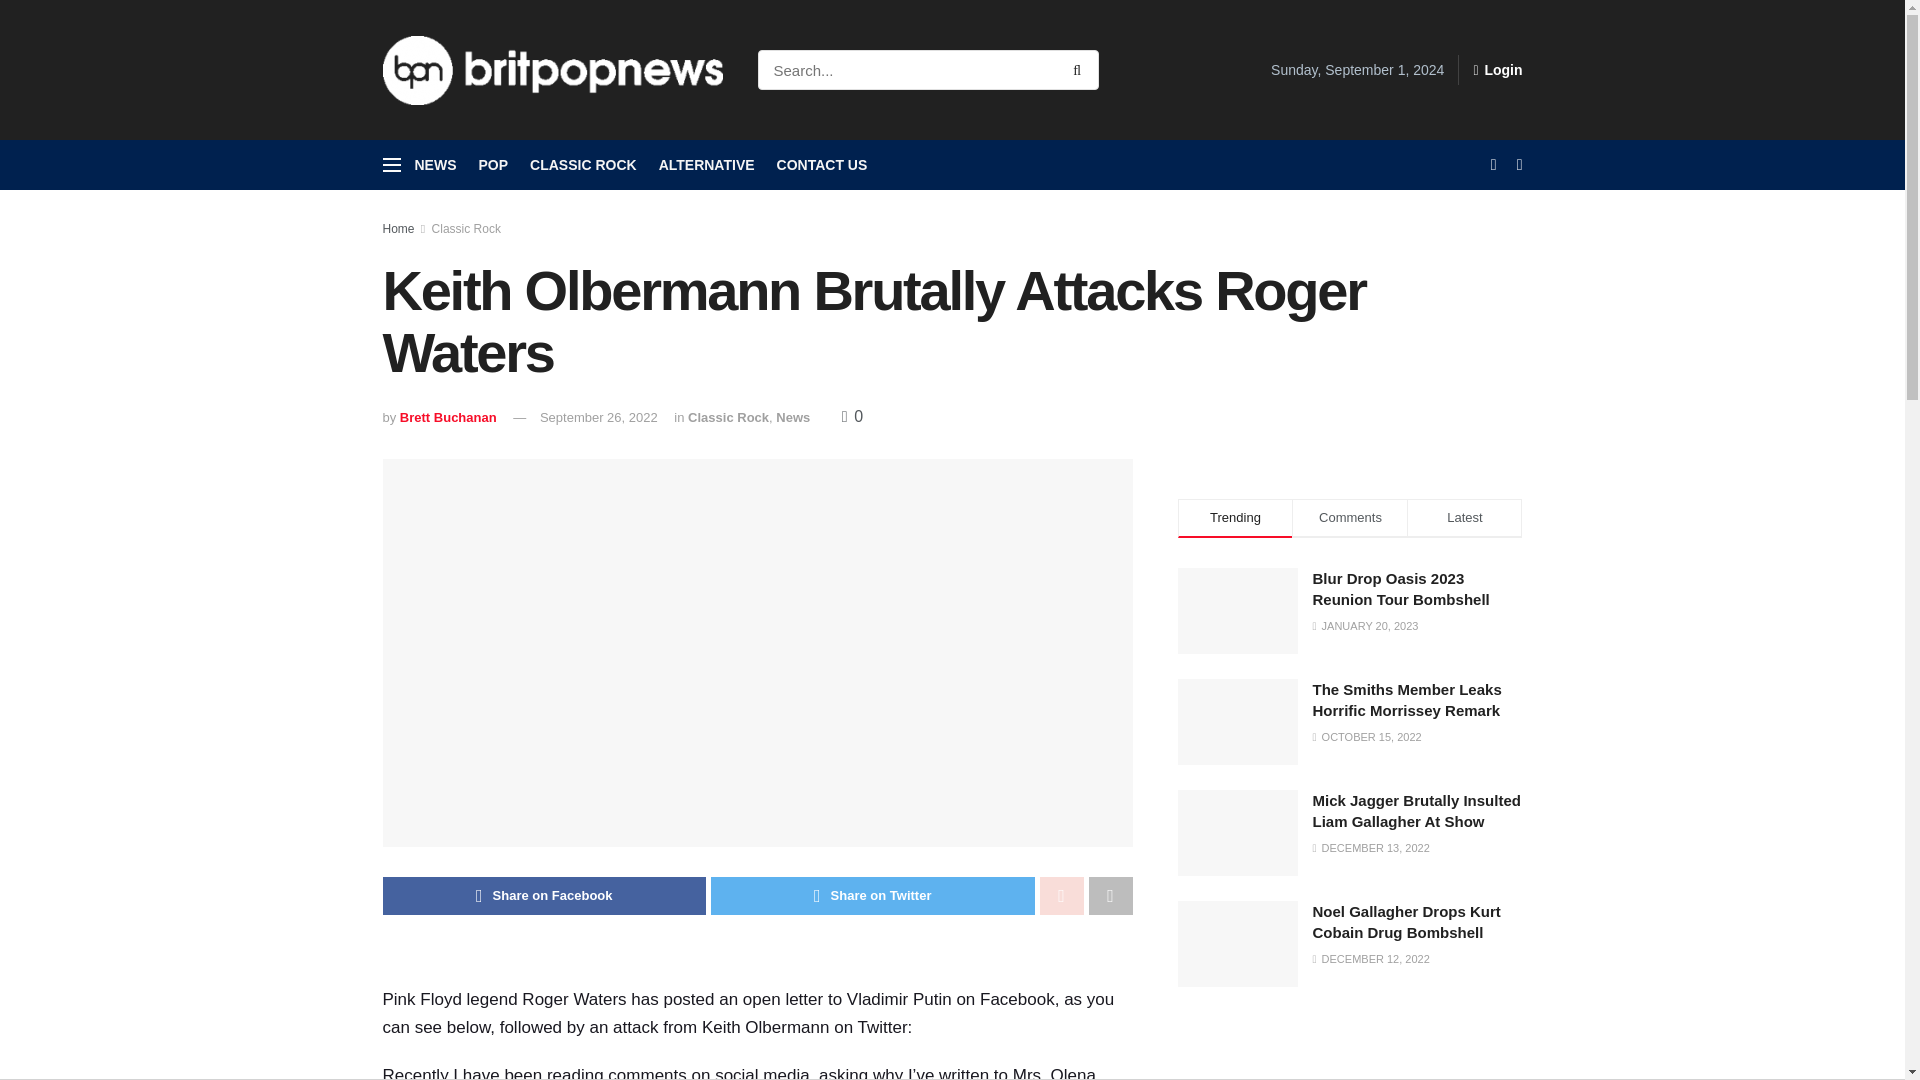 The height and width of the screenshot is (1080, 1920). What do you see at coordinates (852, 416) in the screenshot?
I see `0` at bounding box center [852, 416].